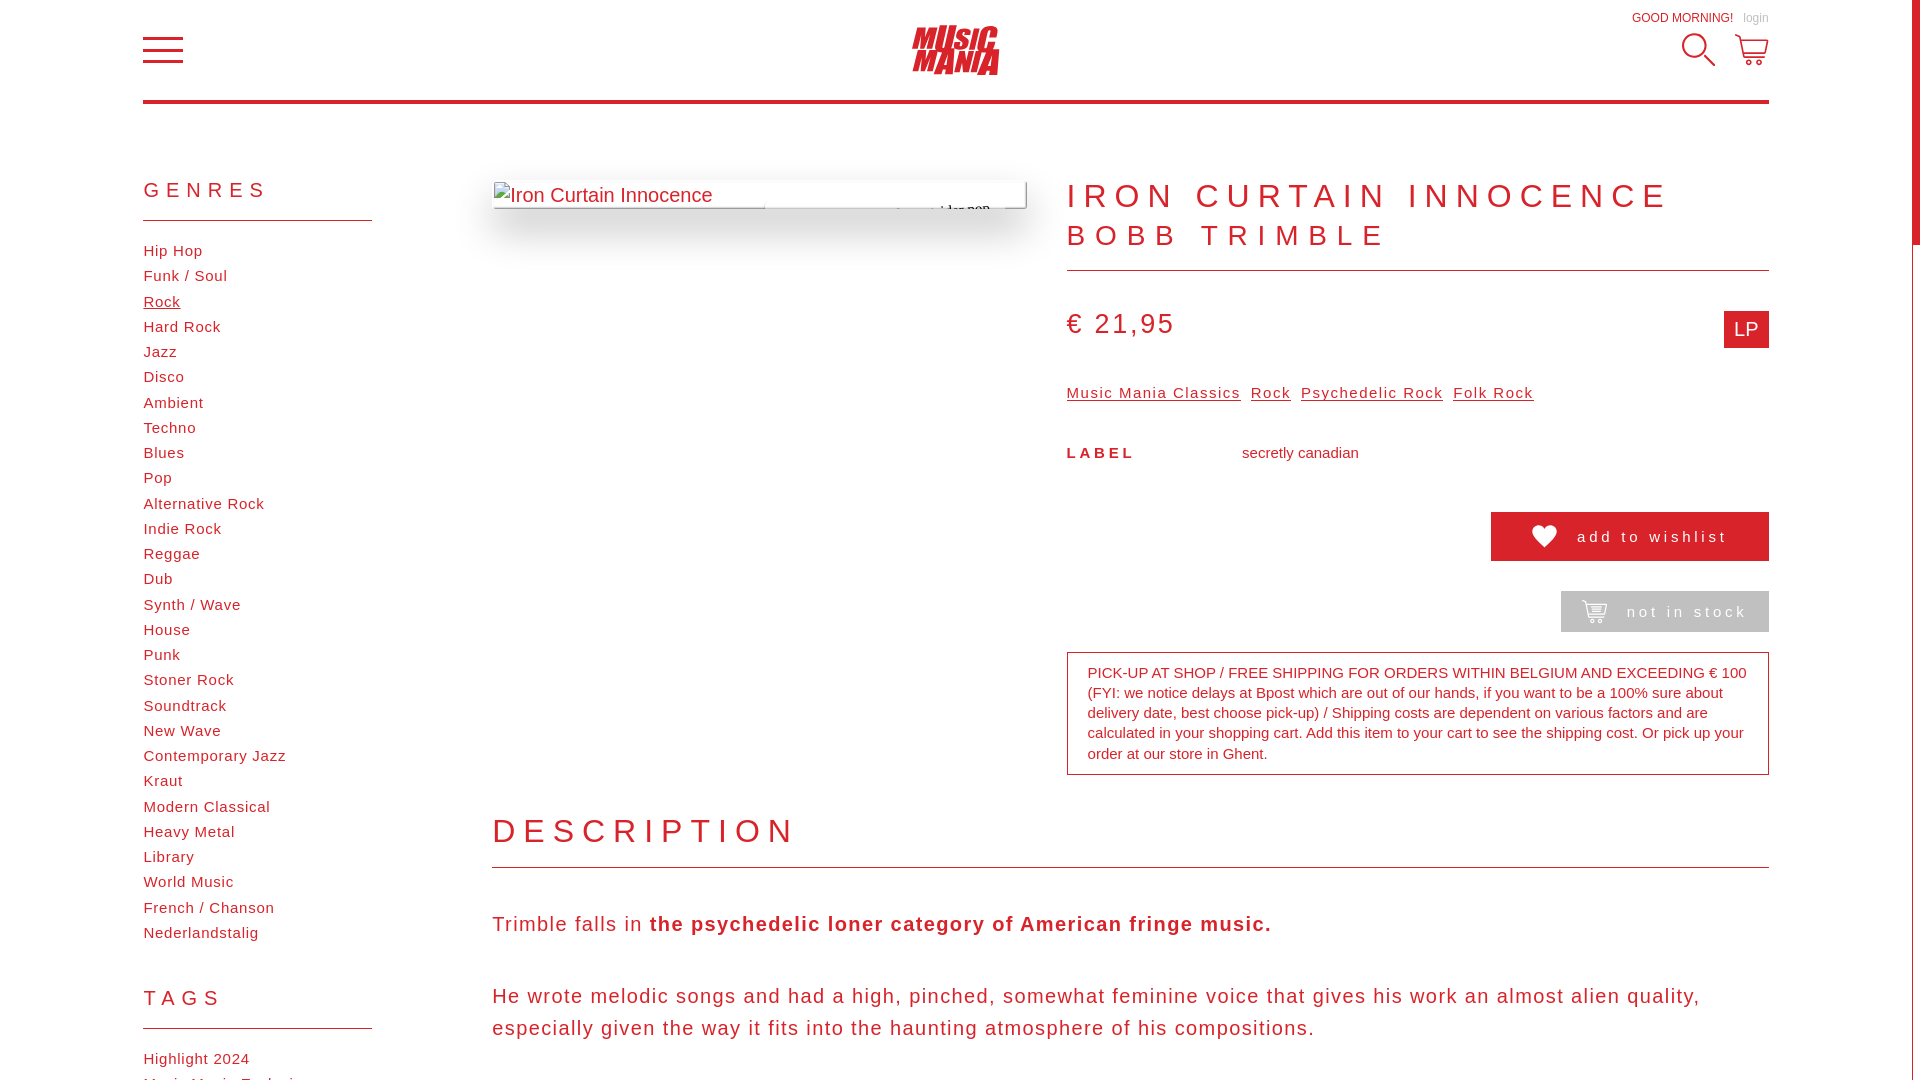  Describe the element at coordinates (257, 554) in the screenshot. I see `Reggae` at that location.